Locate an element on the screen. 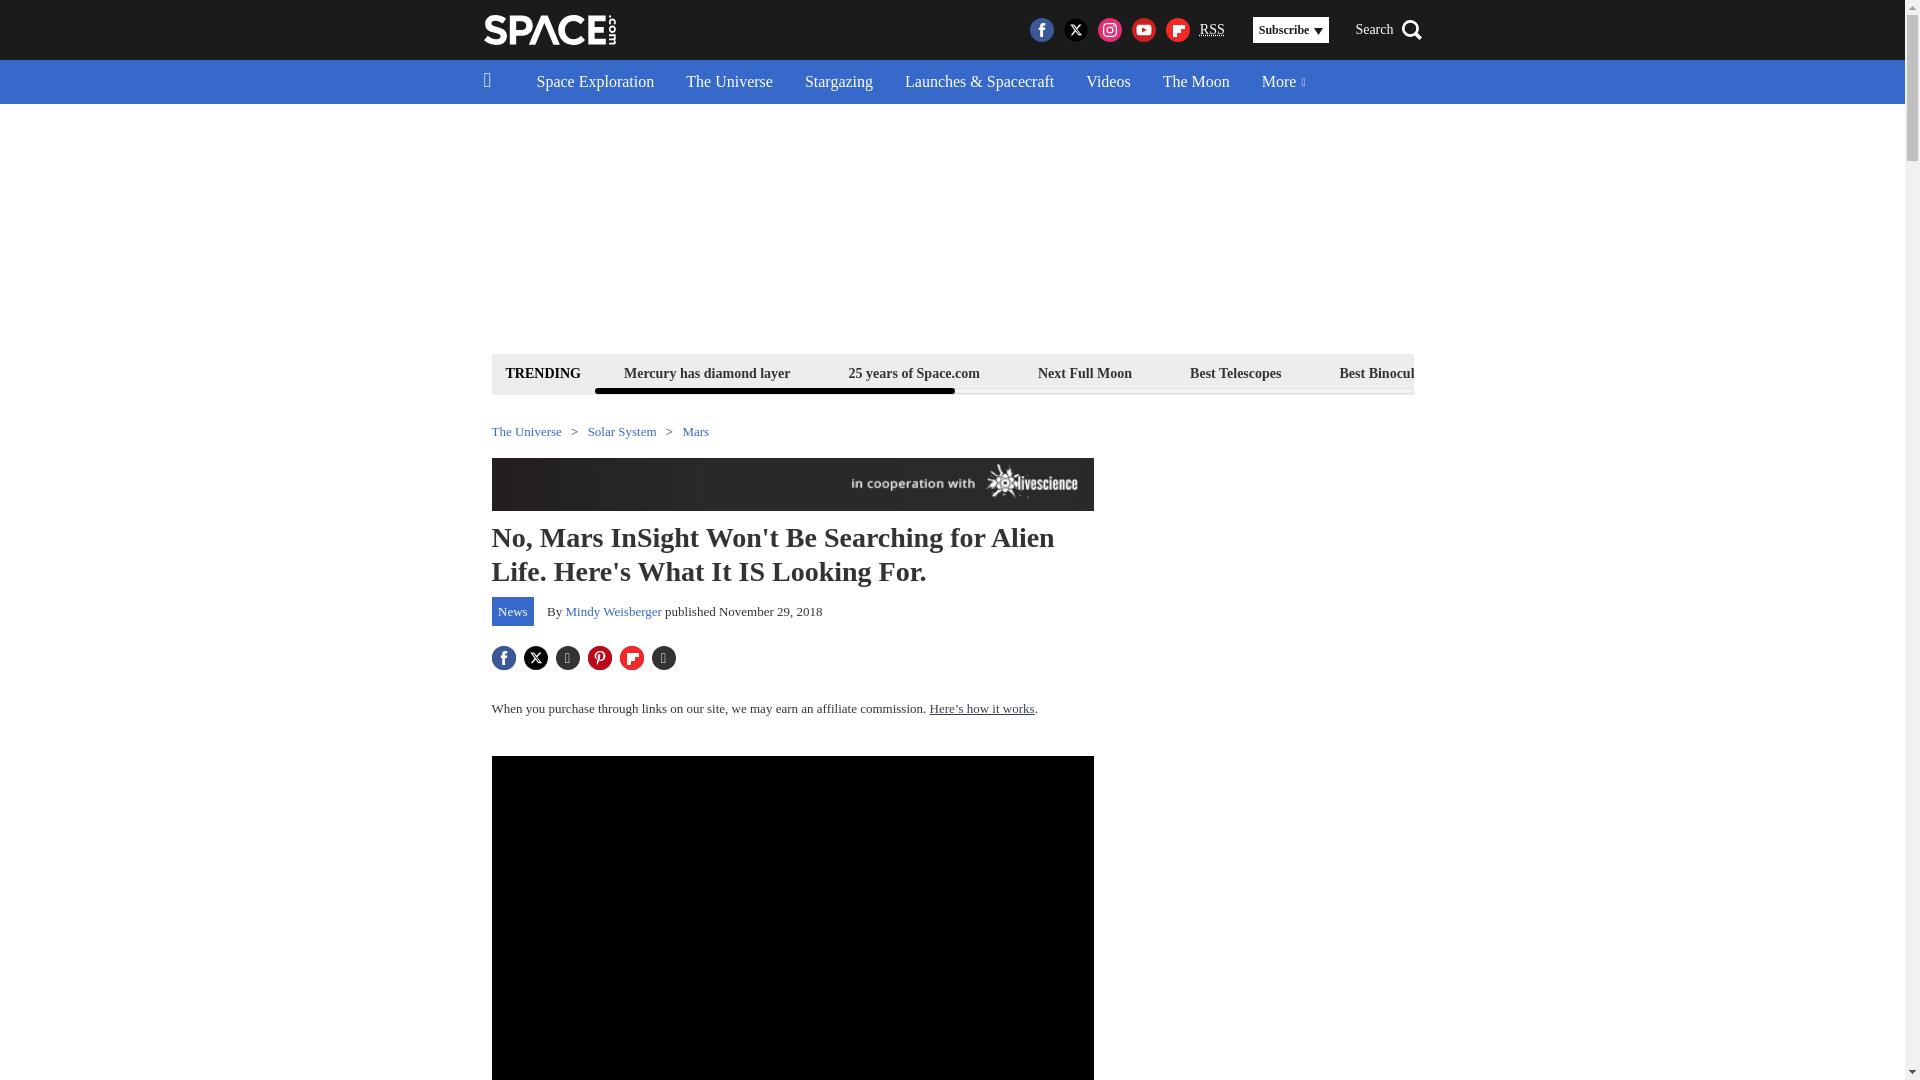 The width and height of the screenshot is (1920, 1080). Space Exploration is located at coordinates (595, 82).